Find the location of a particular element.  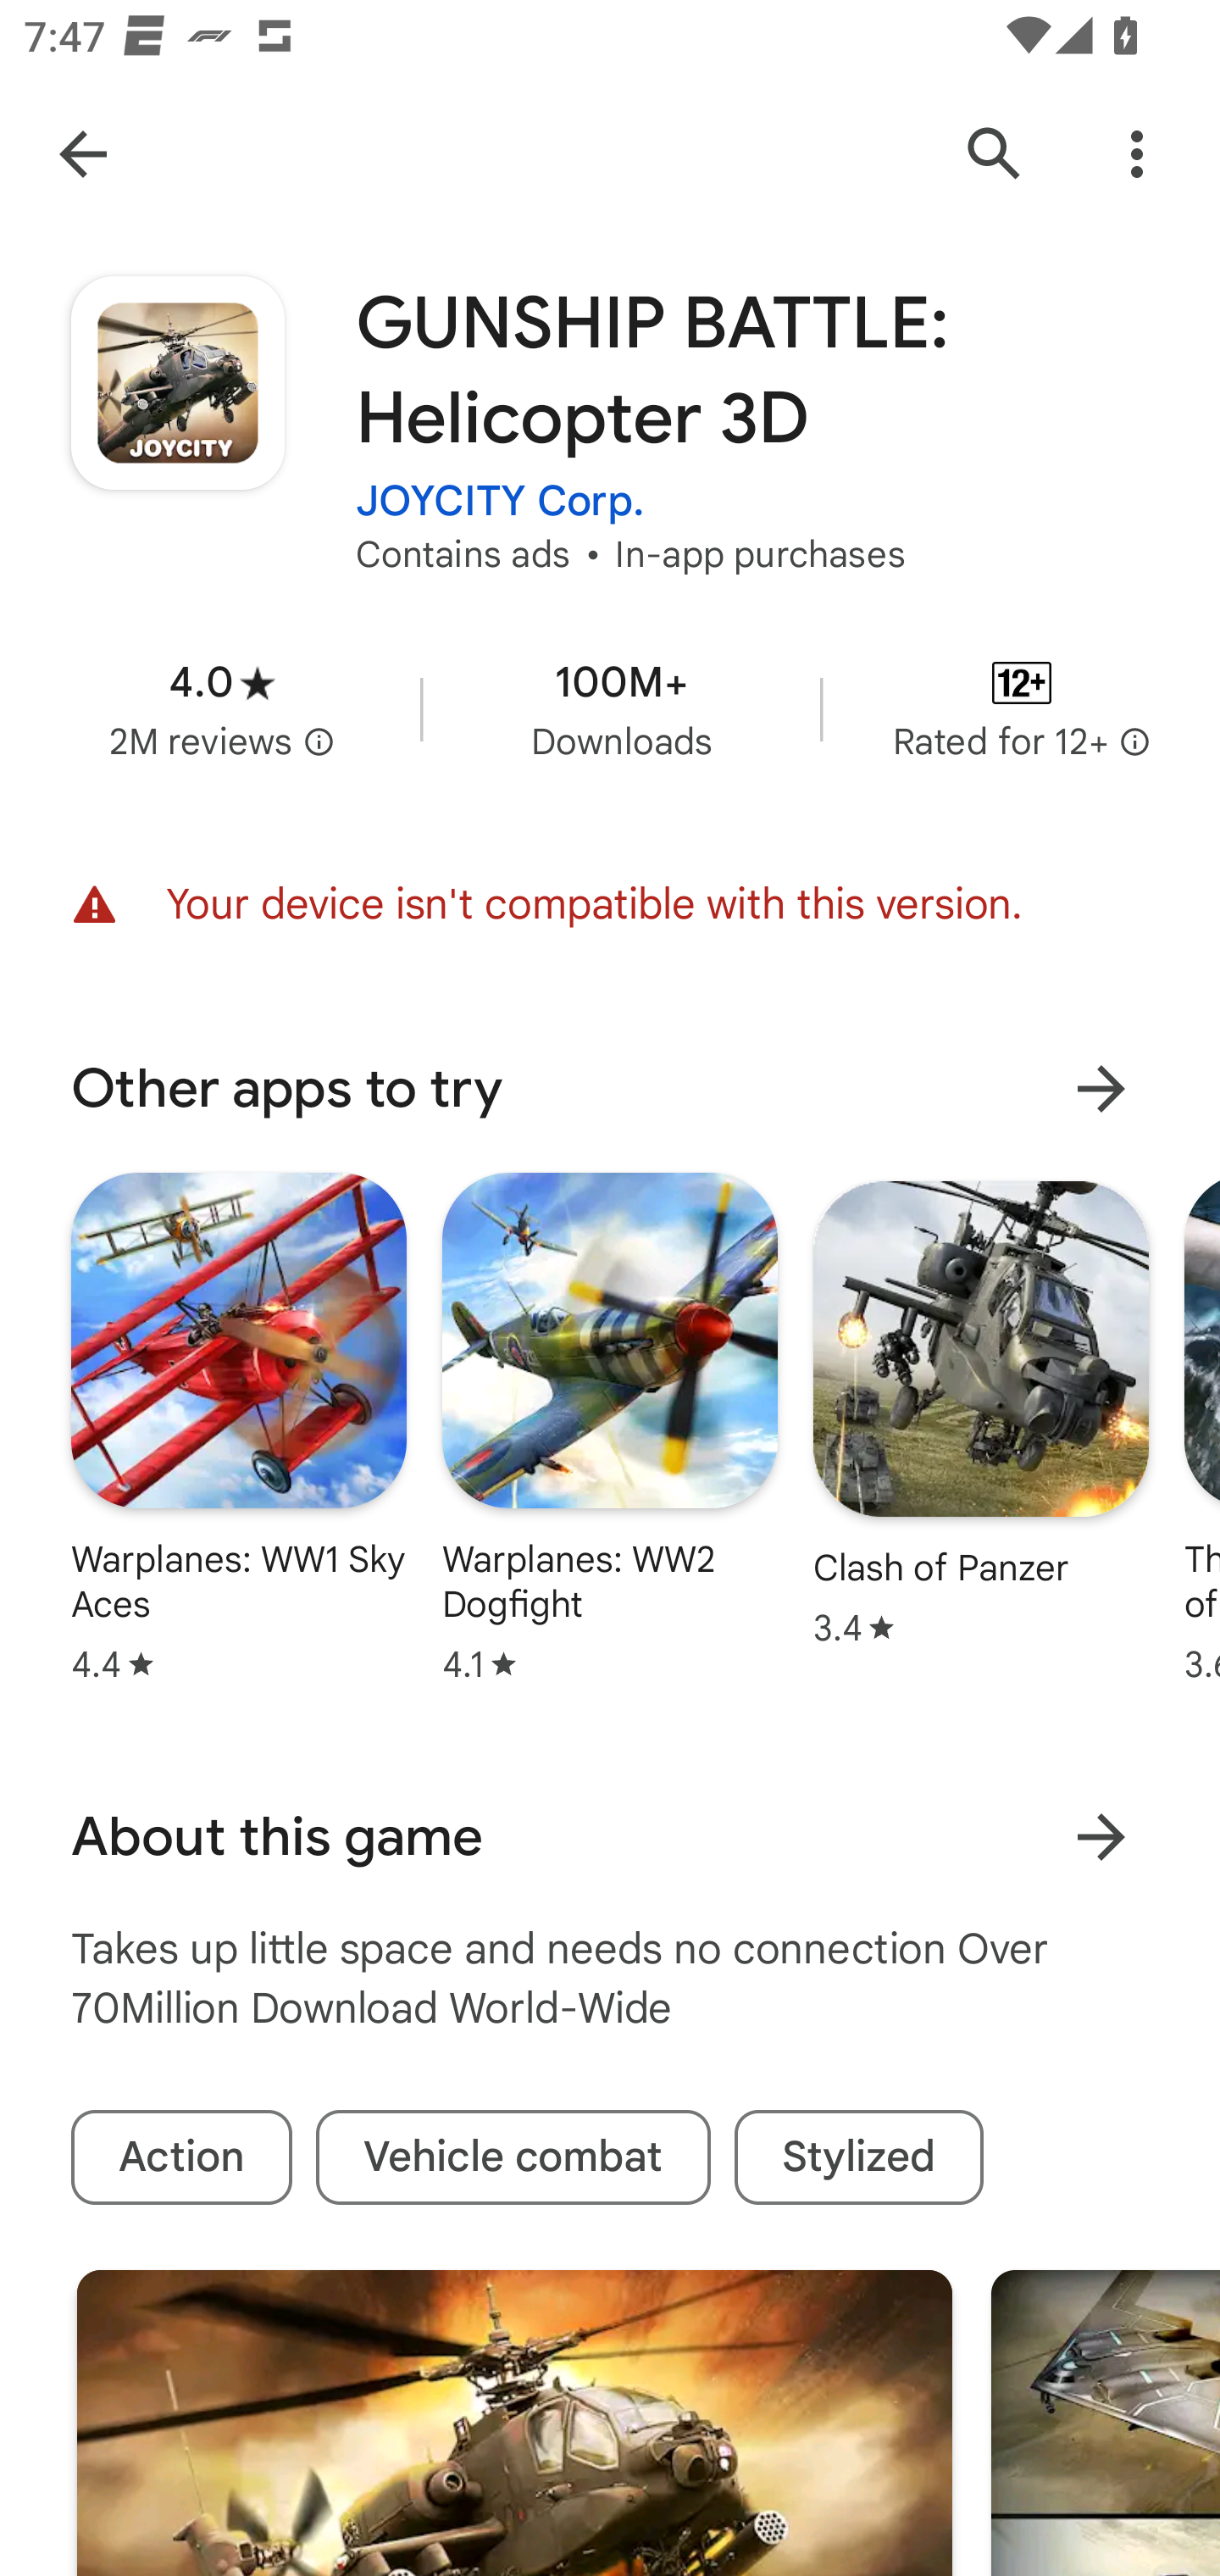

Play trailer for "GUNSHIP BATTLE: Helicopter 3D" is located at coordinates (514, 2423).